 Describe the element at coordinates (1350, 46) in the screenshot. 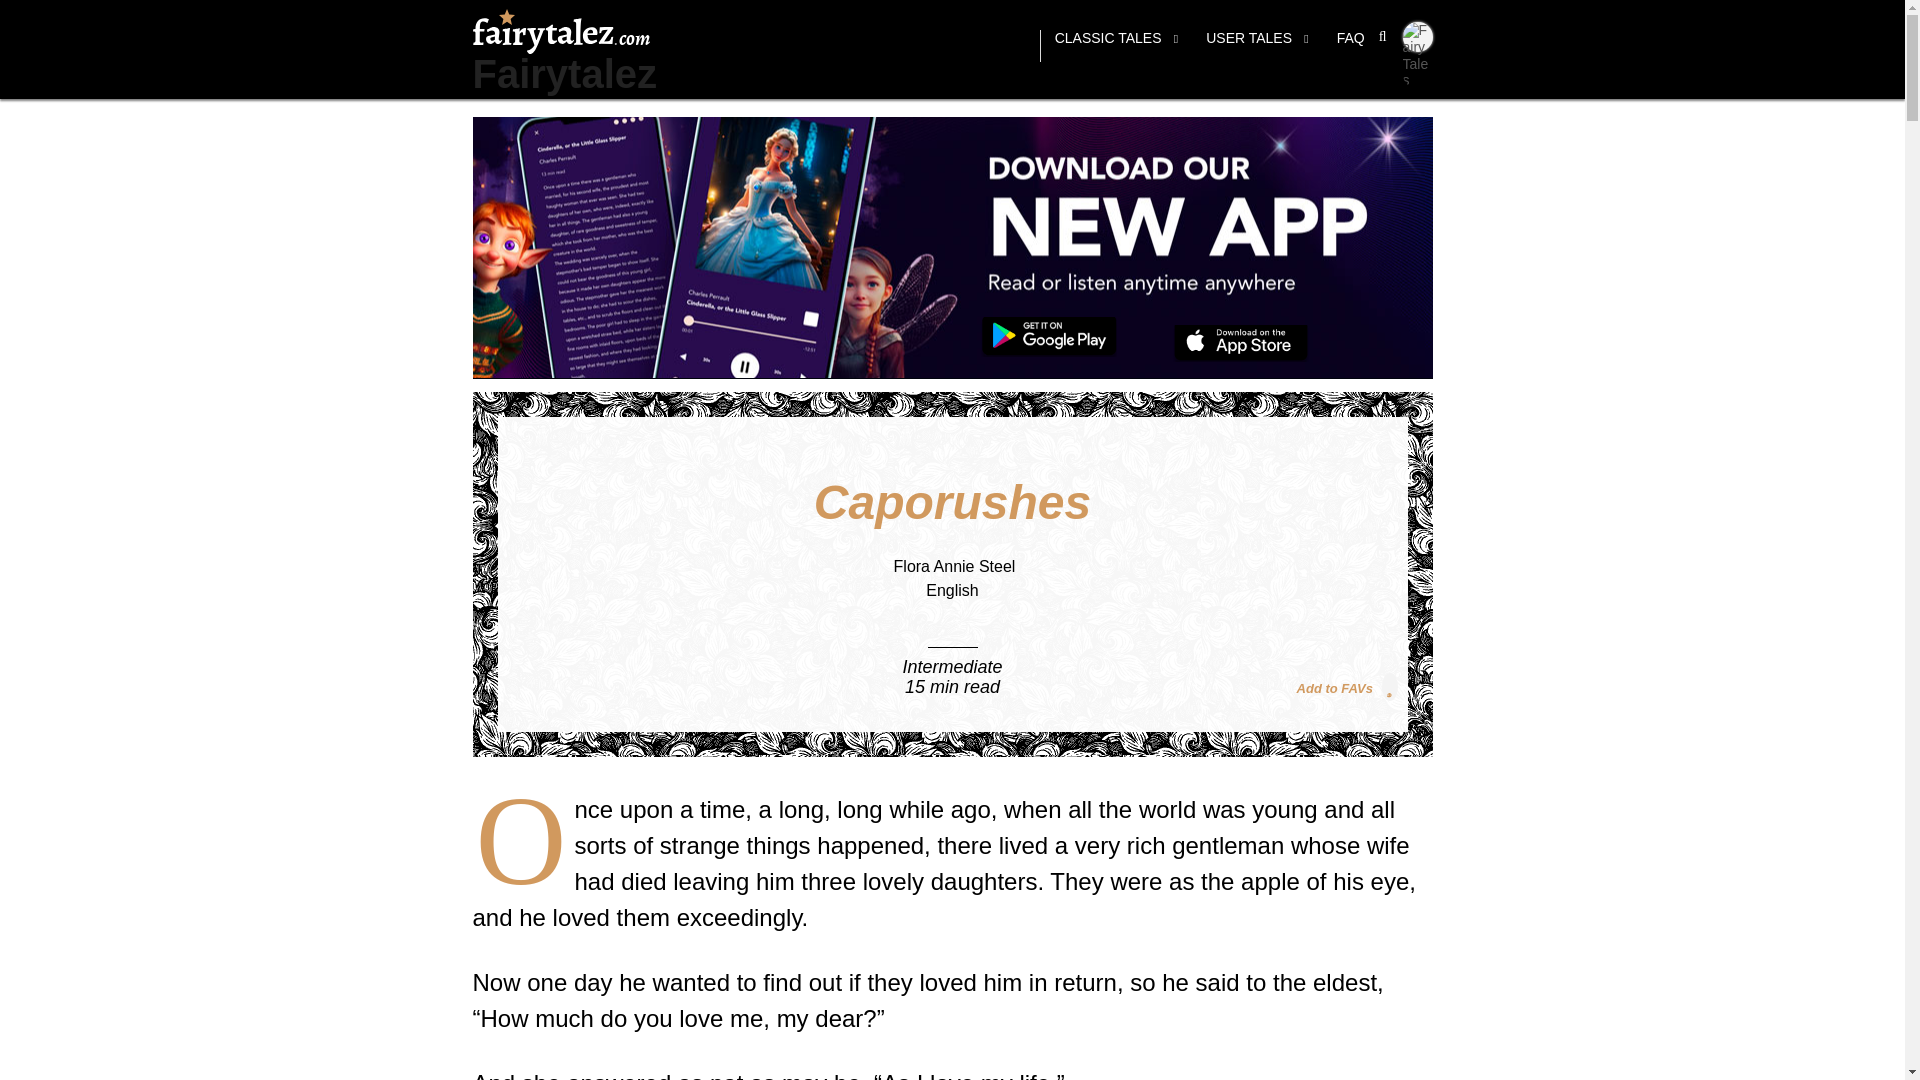

I see `FAQ` at that location.